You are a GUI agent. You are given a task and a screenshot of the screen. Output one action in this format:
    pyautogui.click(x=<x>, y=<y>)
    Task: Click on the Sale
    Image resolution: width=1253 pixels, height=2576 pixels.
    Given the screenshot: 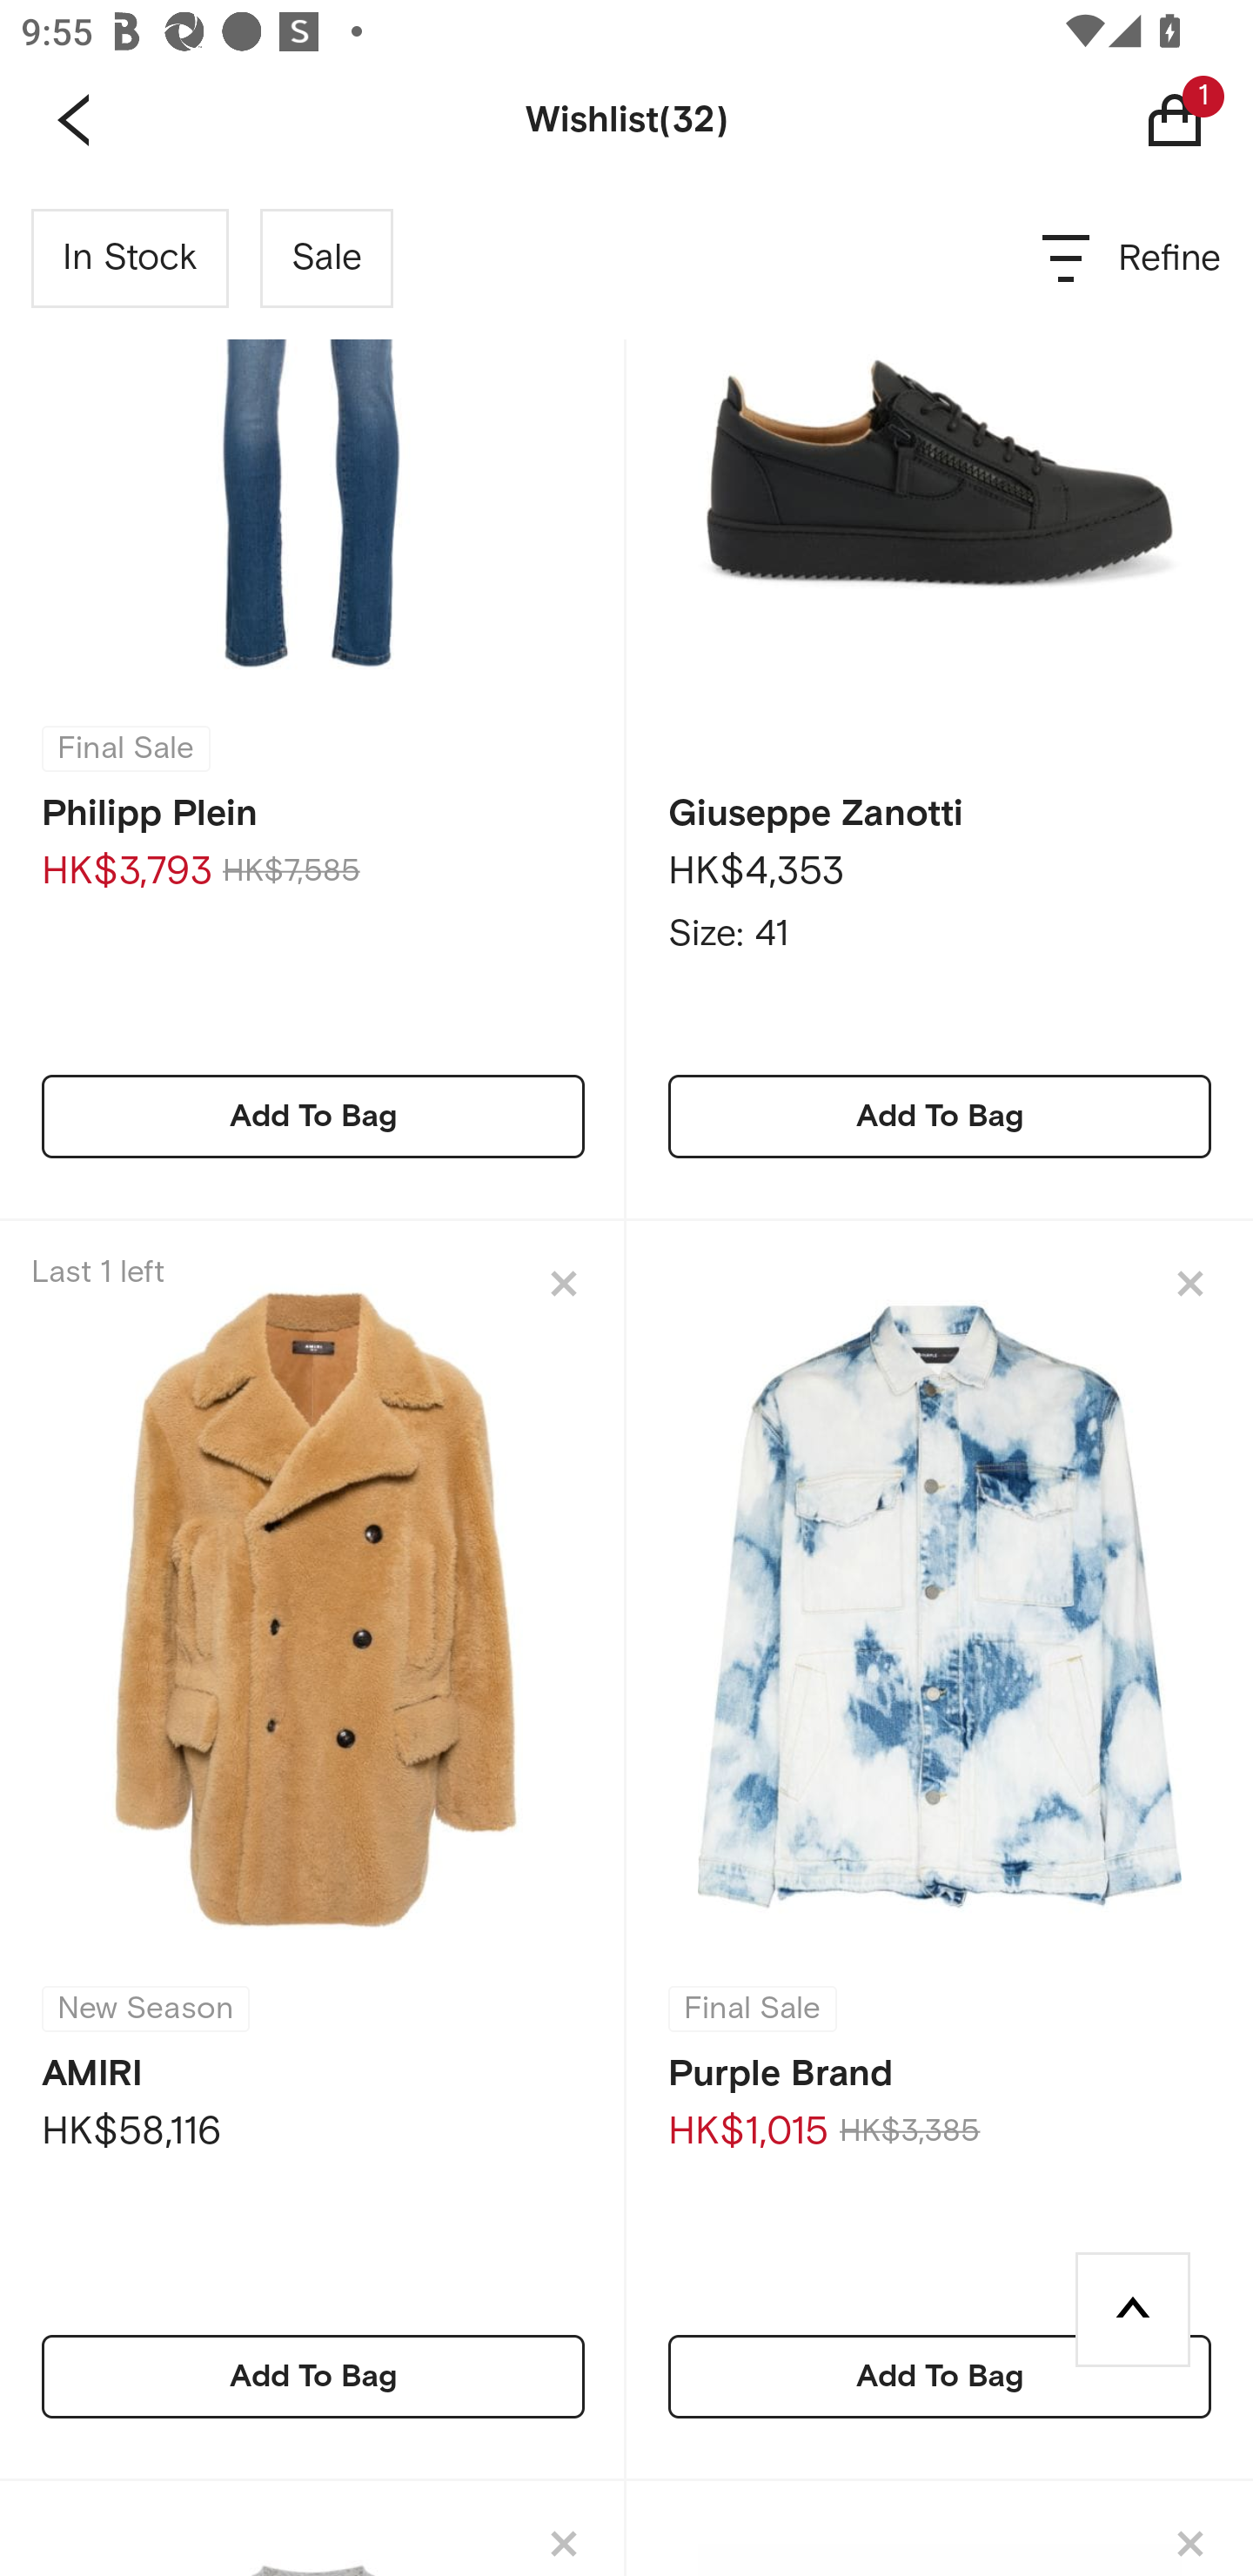 What is the action you would take?
    pyautogui.click(x=326, y=258)
    